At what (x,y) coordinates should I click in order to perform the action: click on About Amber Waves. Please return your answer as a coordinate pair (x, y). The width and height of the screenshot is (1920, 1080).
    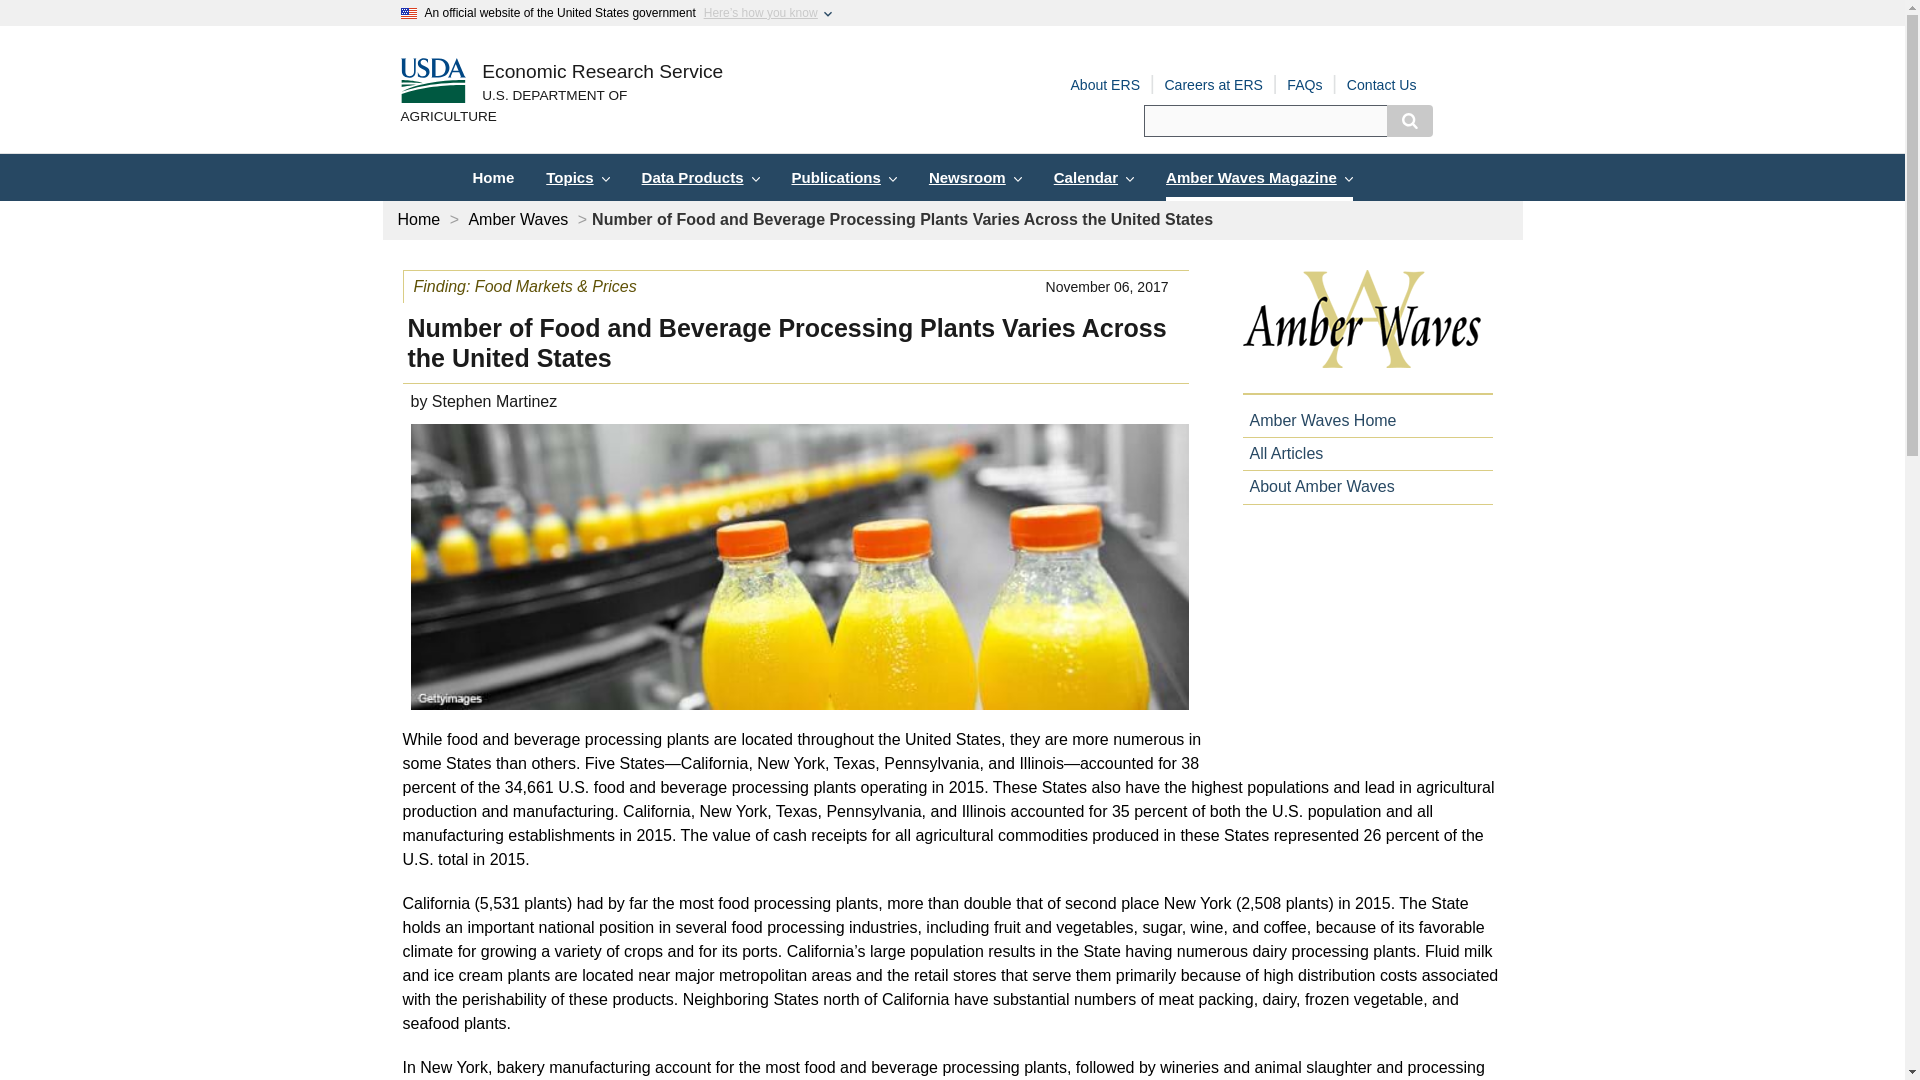
    Looking at the image, I should click on (1318, 486).